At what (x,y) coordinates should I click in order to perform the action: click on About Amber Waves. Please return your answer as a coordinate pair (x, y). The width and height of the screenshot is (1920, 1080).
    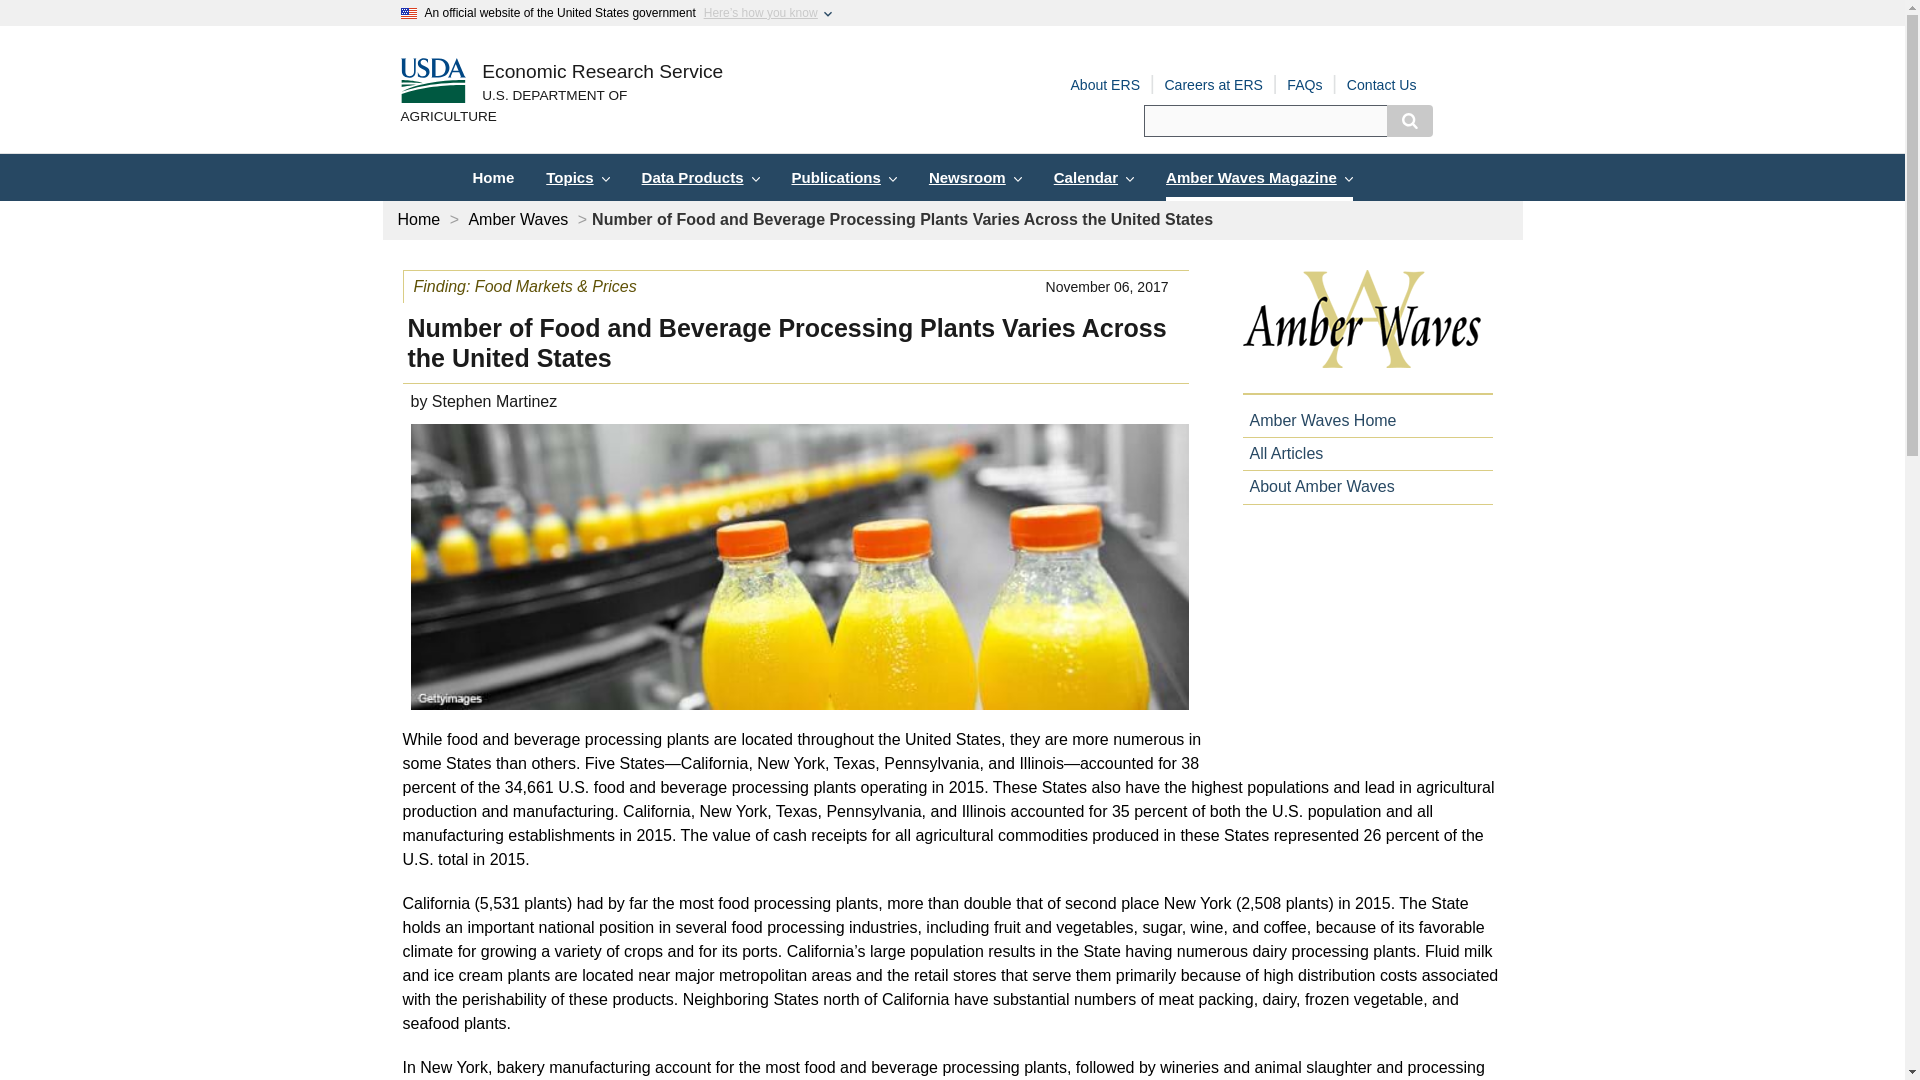
    Looking at the image, I should click on (1318, 486).